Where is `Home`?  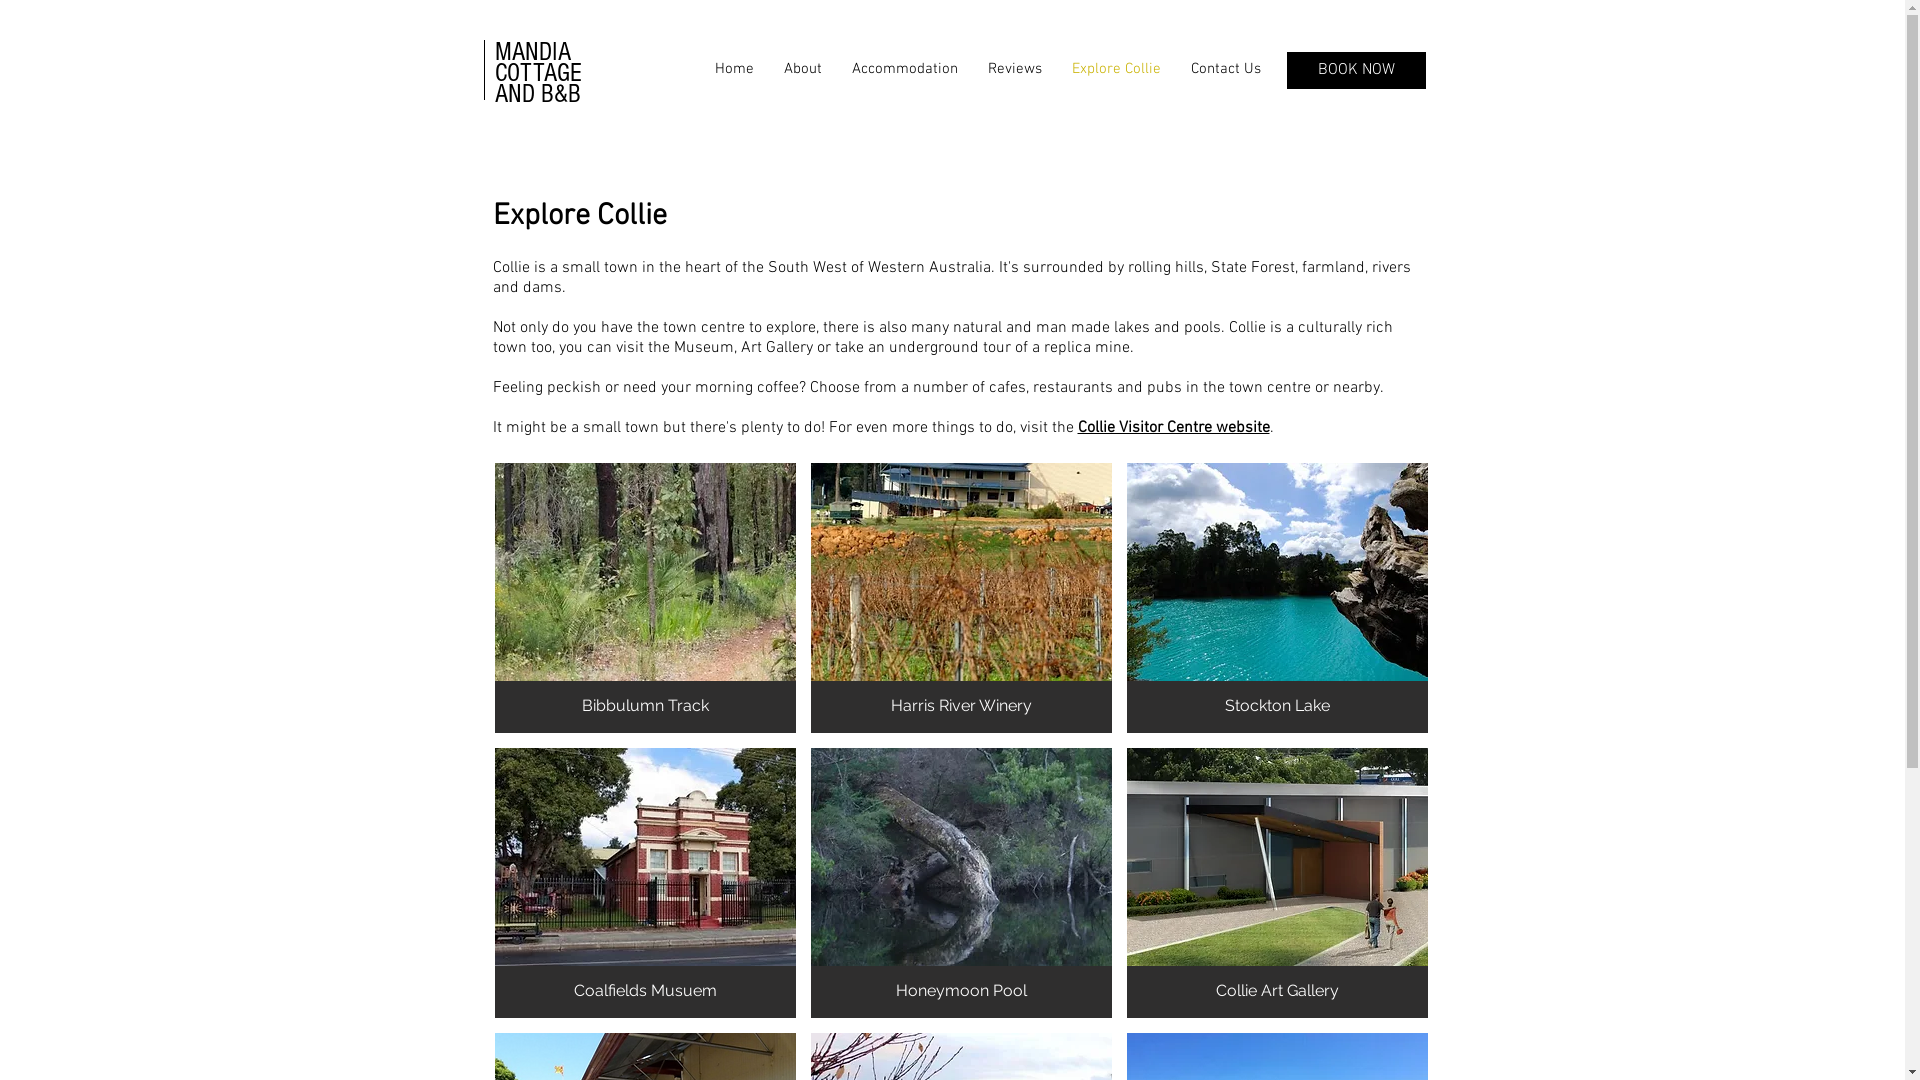 Home is located at coordinates (734, 70).